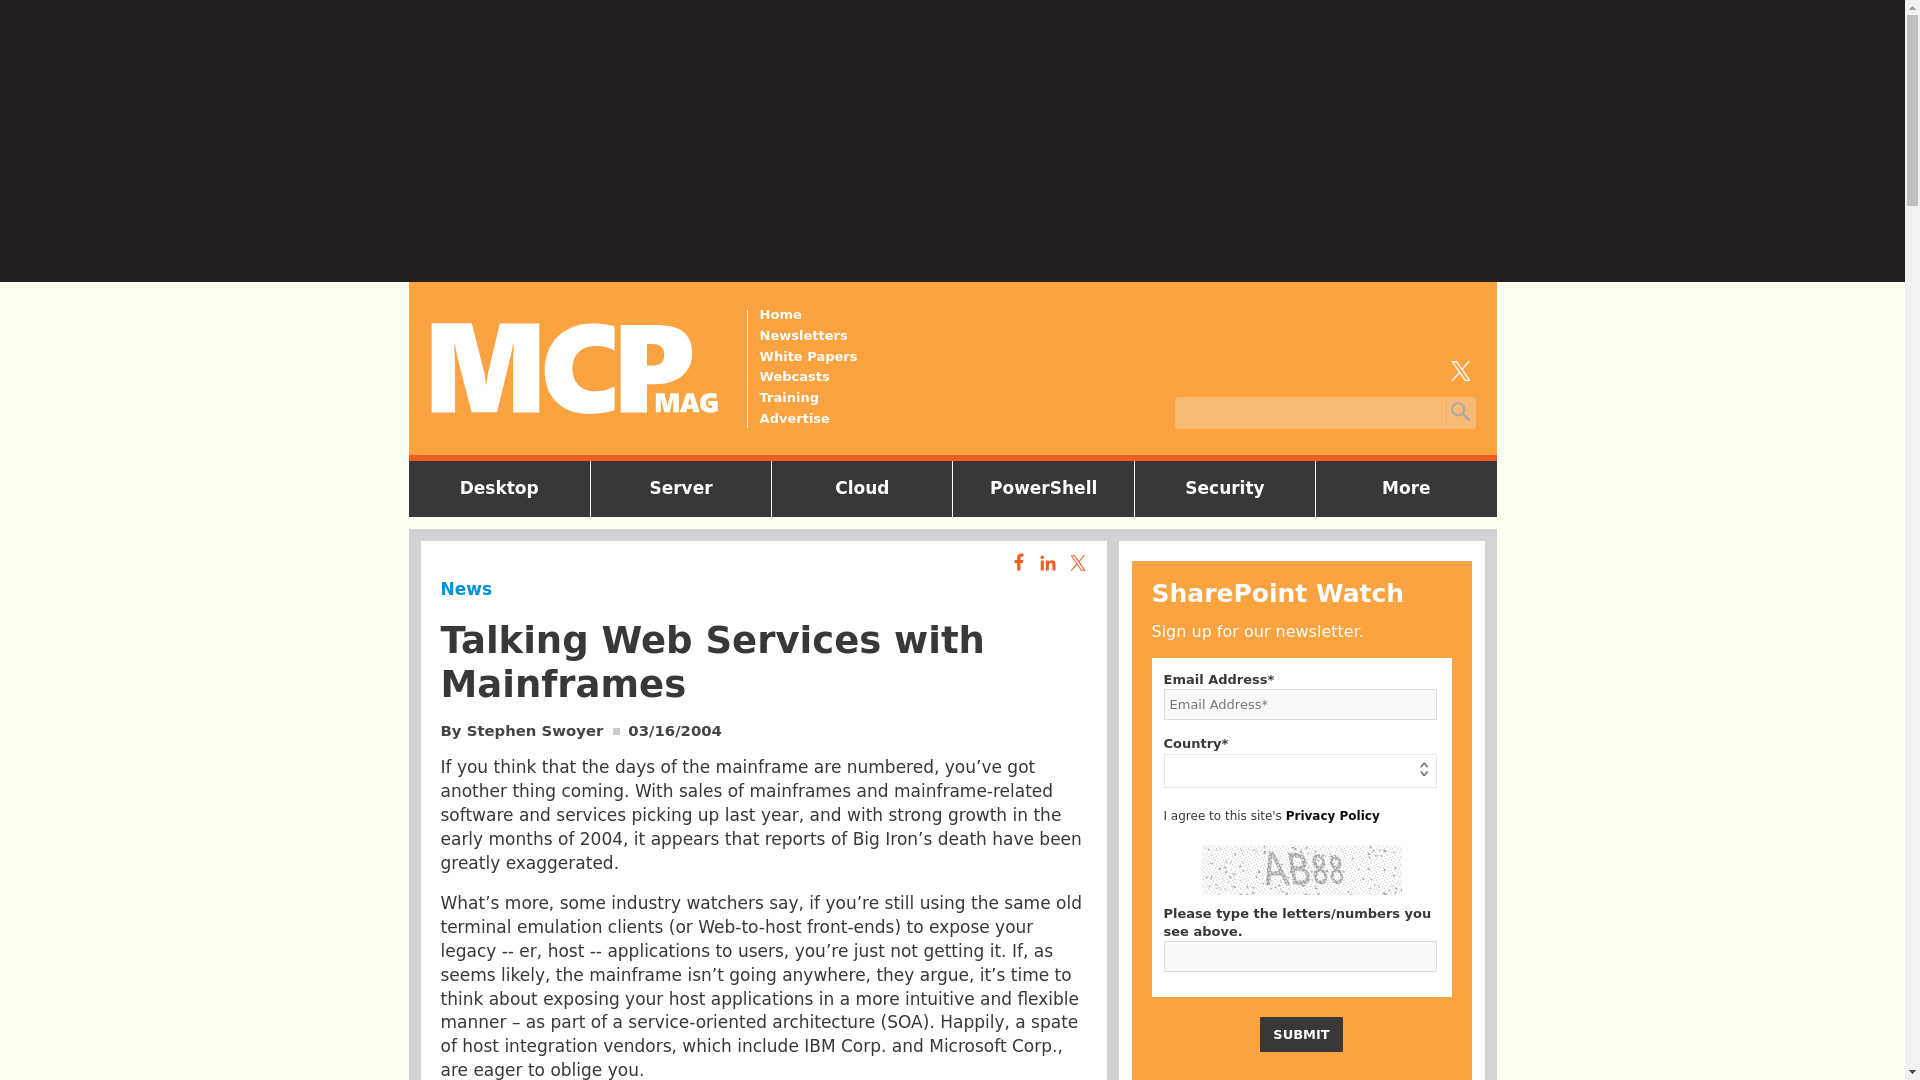  I want to click on Stephen Swoyer, so click(535, 730).